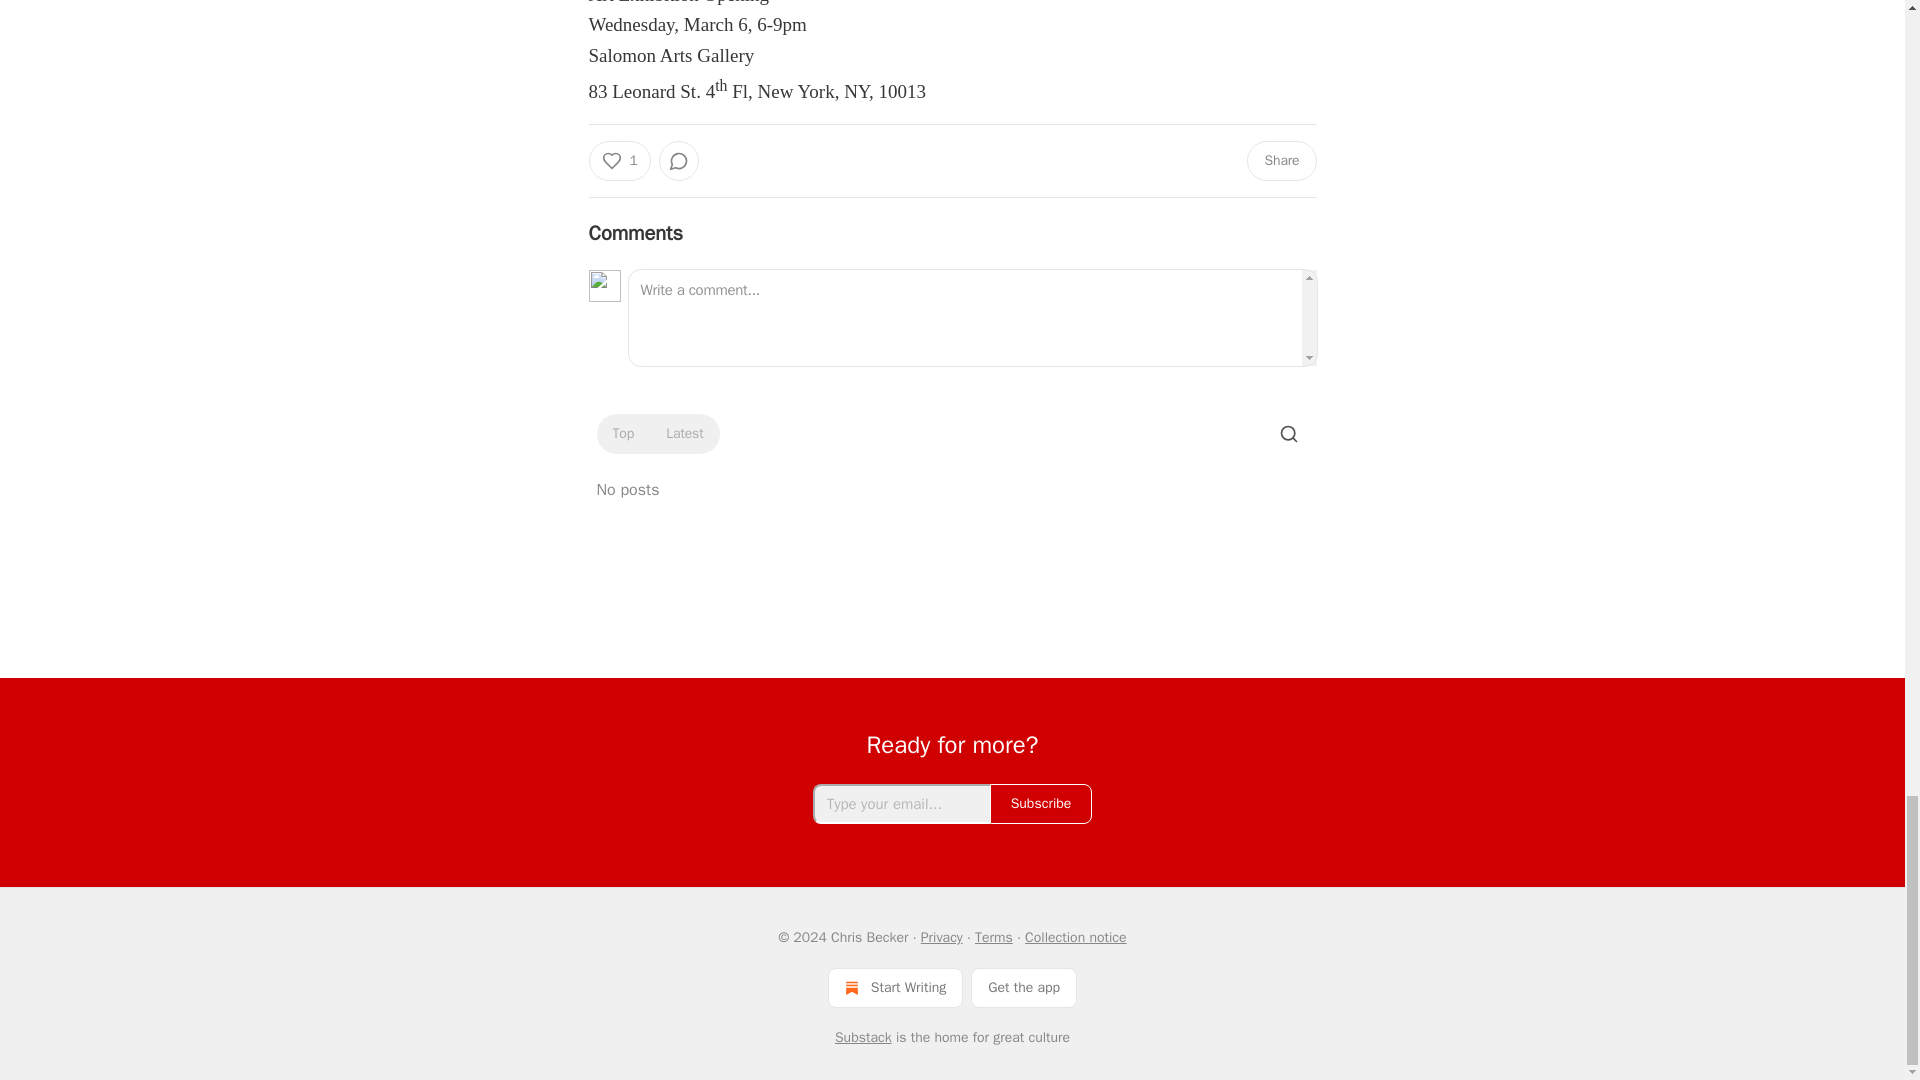 This screenshot has height=1080, width=1920. What do you see at coordinates (618, 161) in the screenshot?
I see `1` at bounding box center [618, 161].